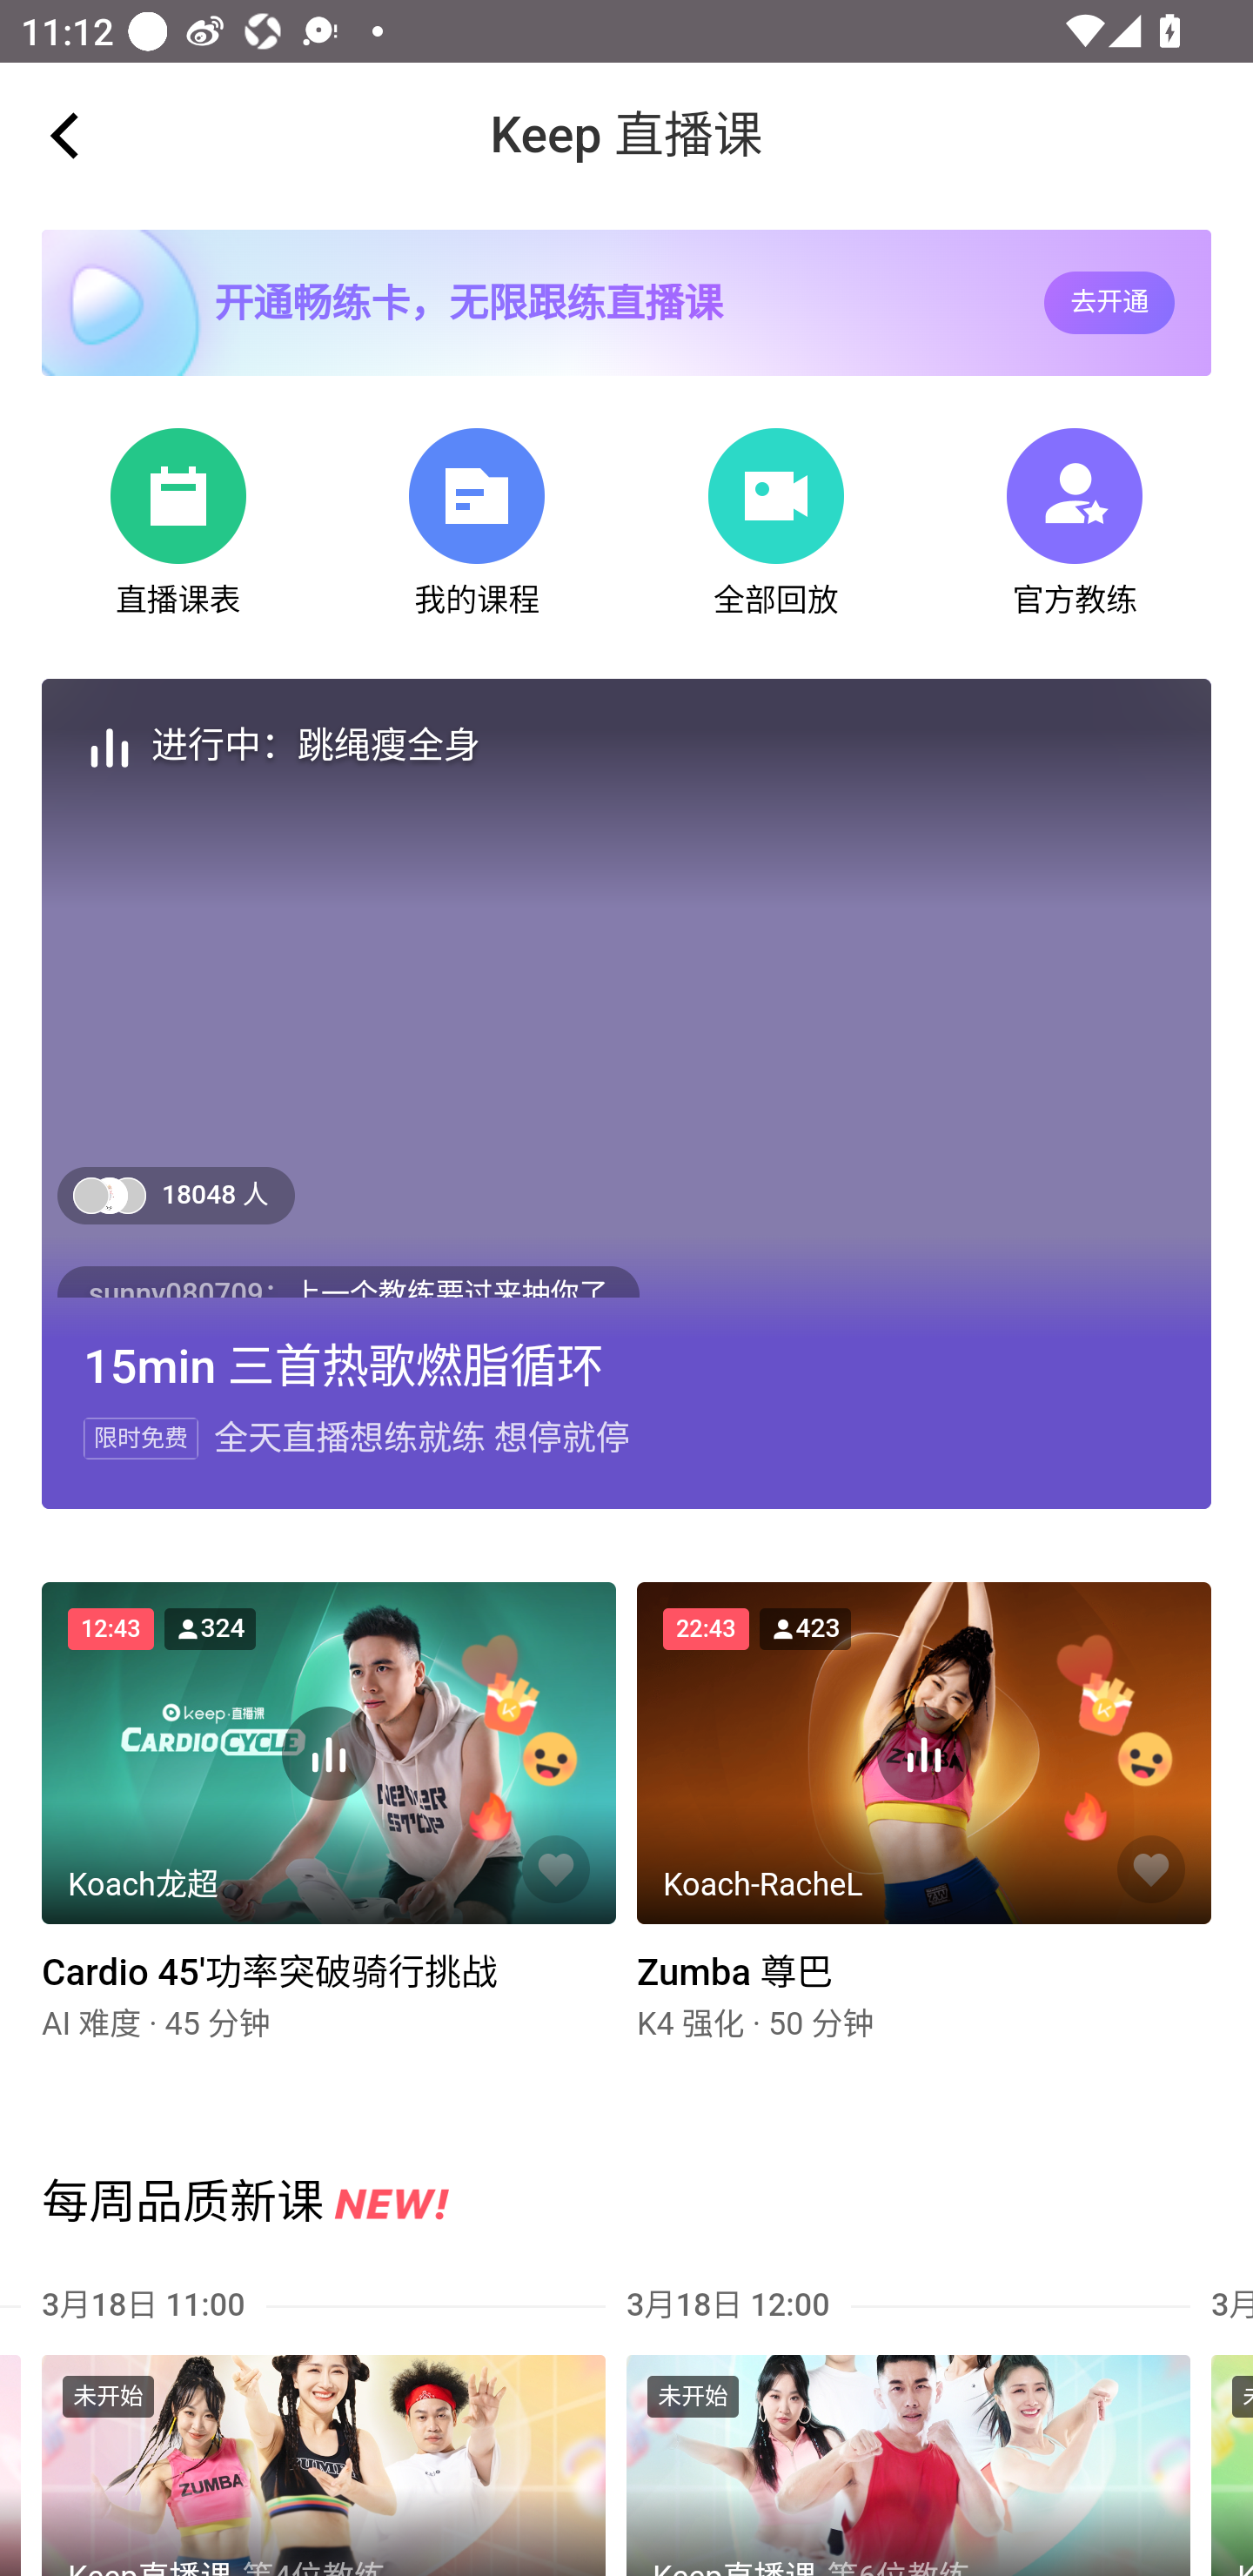 The width and height of the screenshot is (1253, 2576). What do you see at coordinates (334, 2429) in the screenshot?
I see `3月18日 11:00 未开始 Keep直播课等4位教练` at bounding box center [334, 2429].